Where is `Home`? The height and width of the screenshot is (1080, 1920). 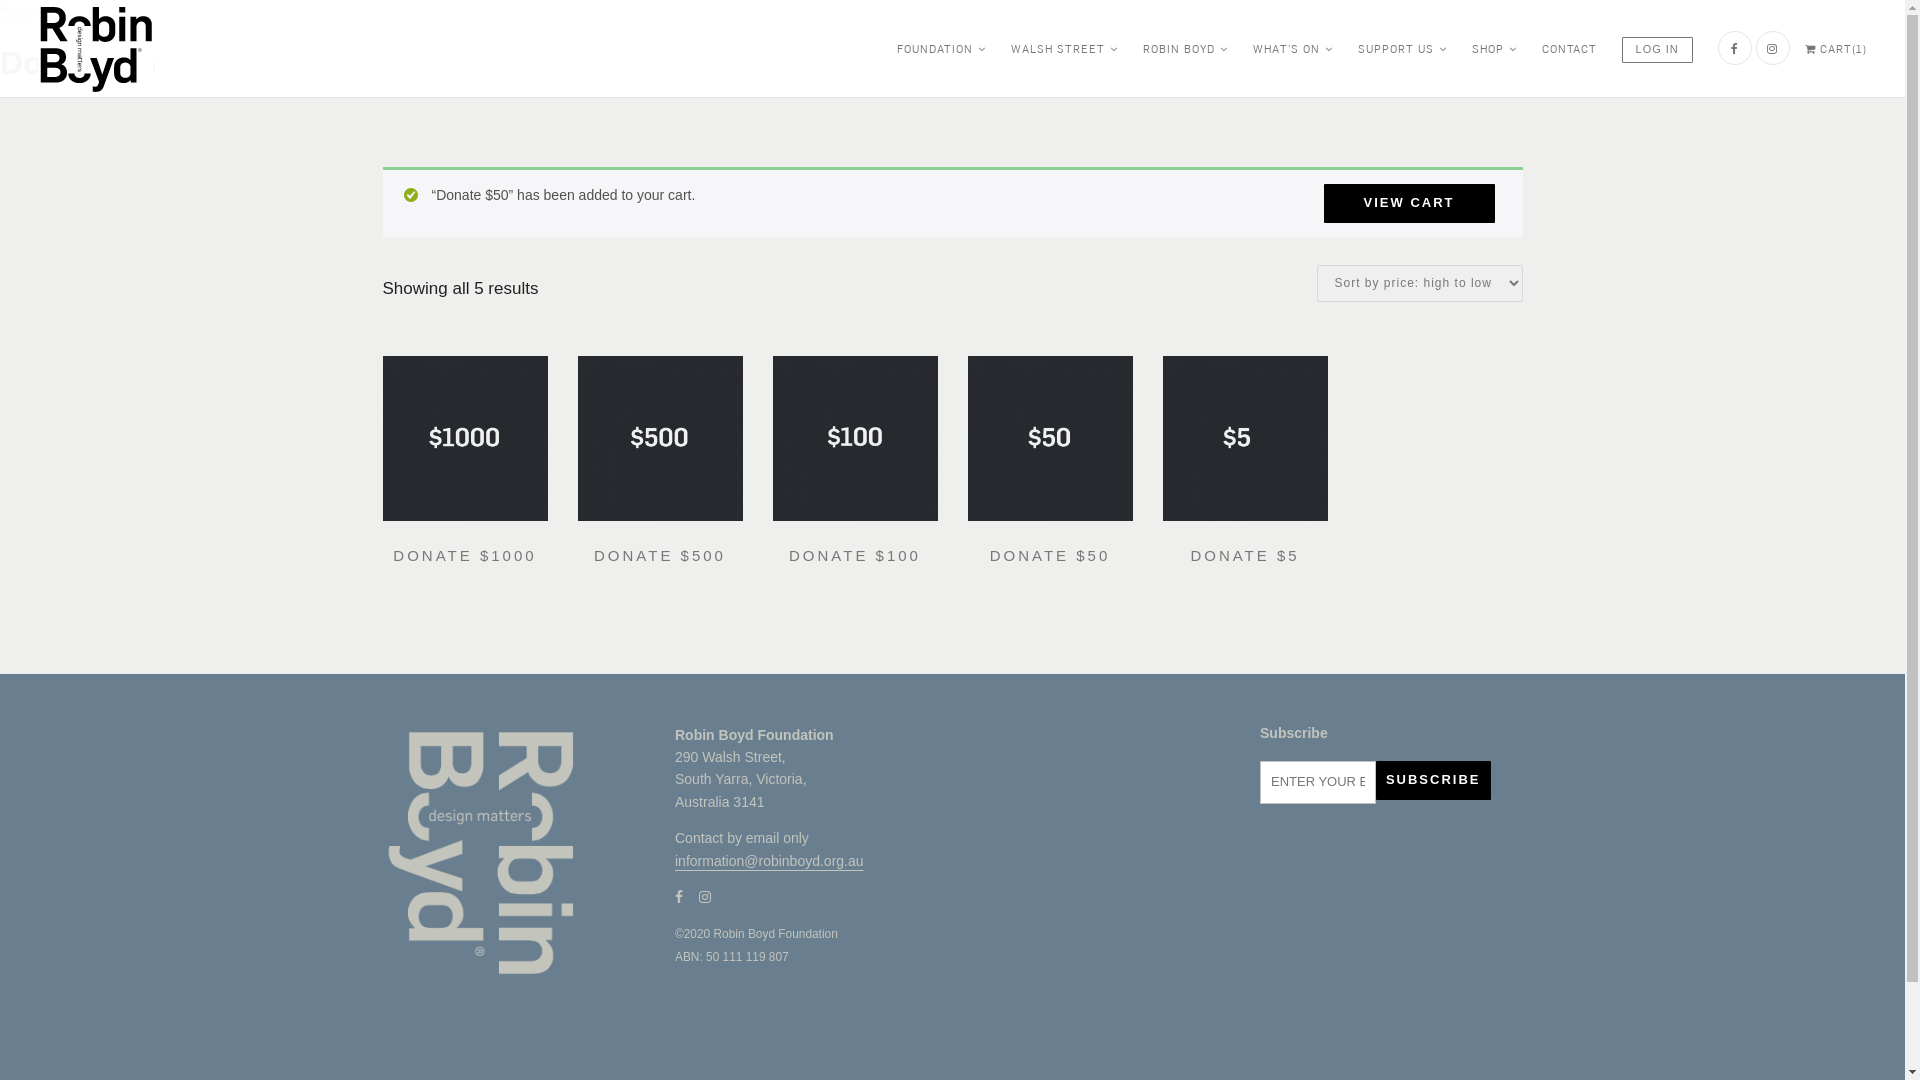 Home is located at coordinates (17, 10).